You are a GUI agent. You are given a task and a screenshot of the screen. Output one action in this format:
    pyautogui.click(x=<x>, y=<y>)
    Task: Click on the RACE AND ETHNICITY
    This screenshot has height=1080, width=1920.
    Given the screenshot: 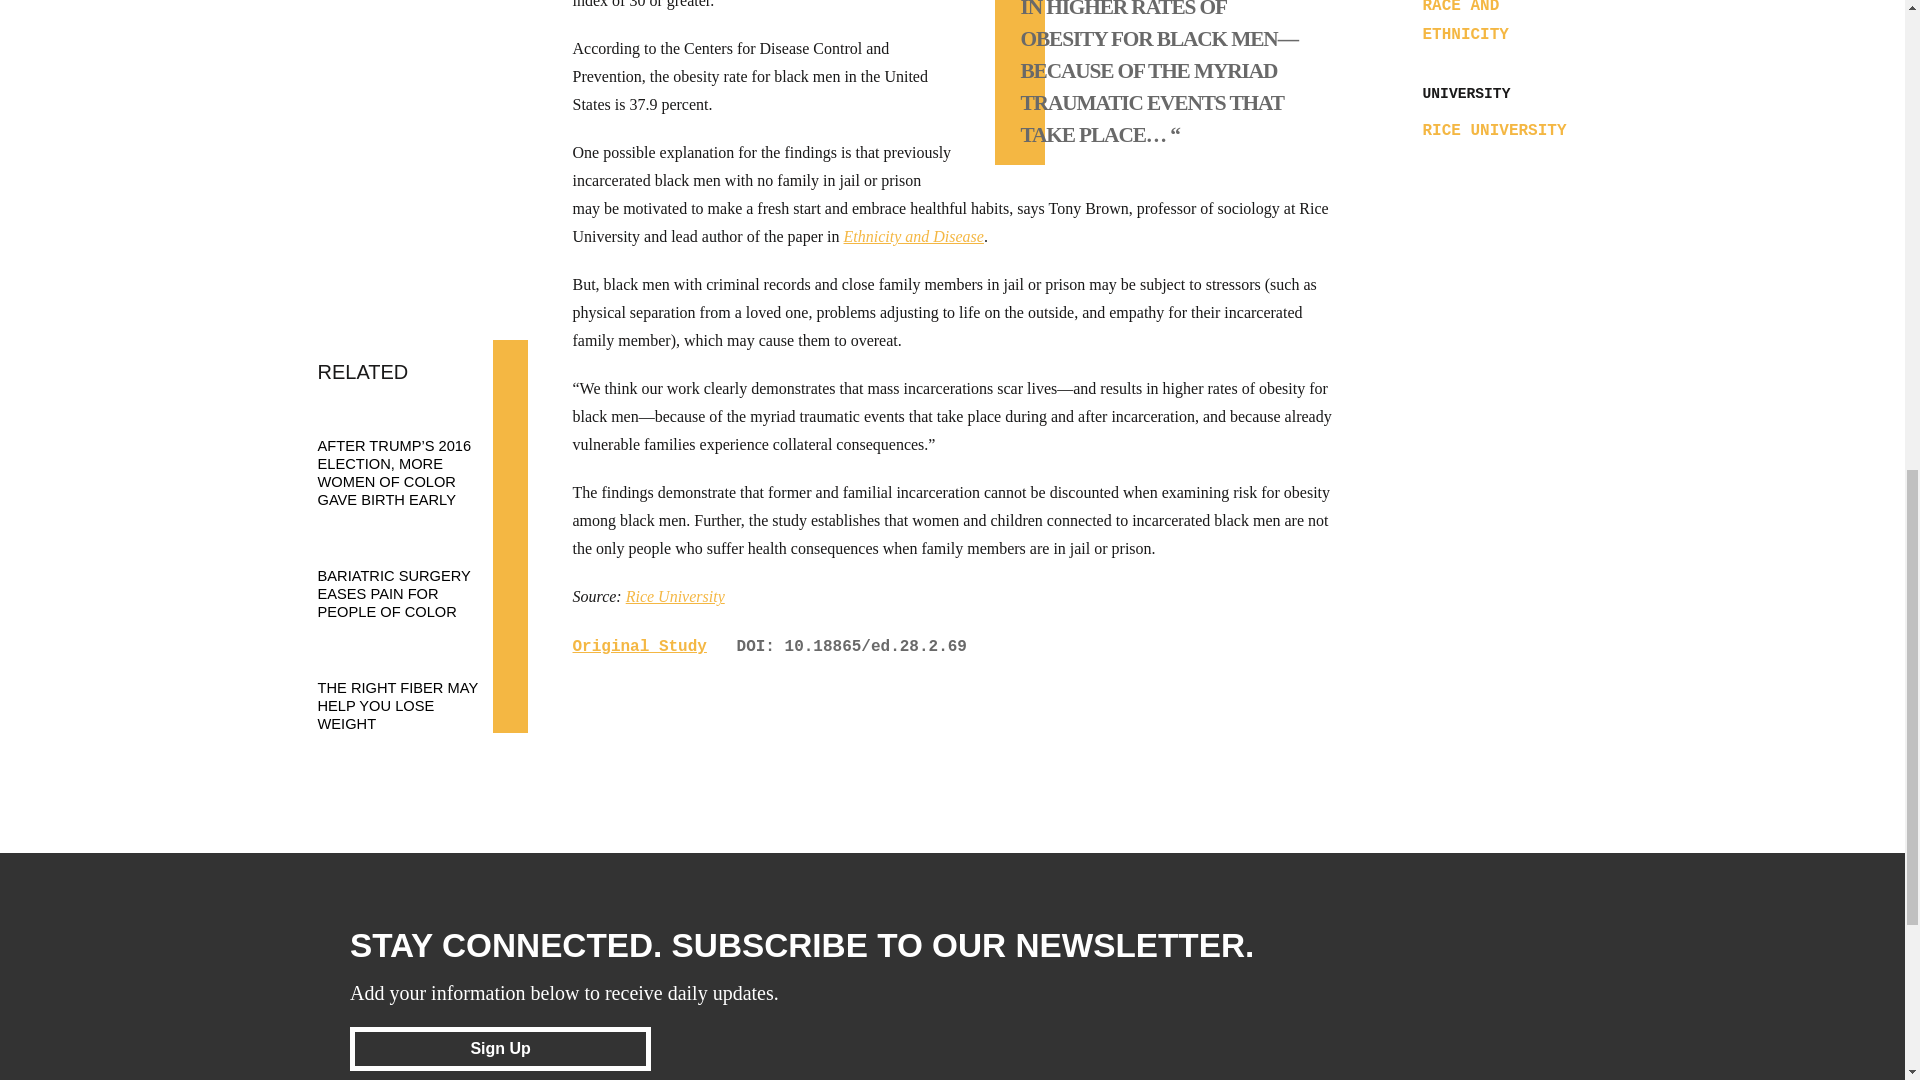 What is the action you would take?
    pyautogui.click(x=1464, y=22)
    